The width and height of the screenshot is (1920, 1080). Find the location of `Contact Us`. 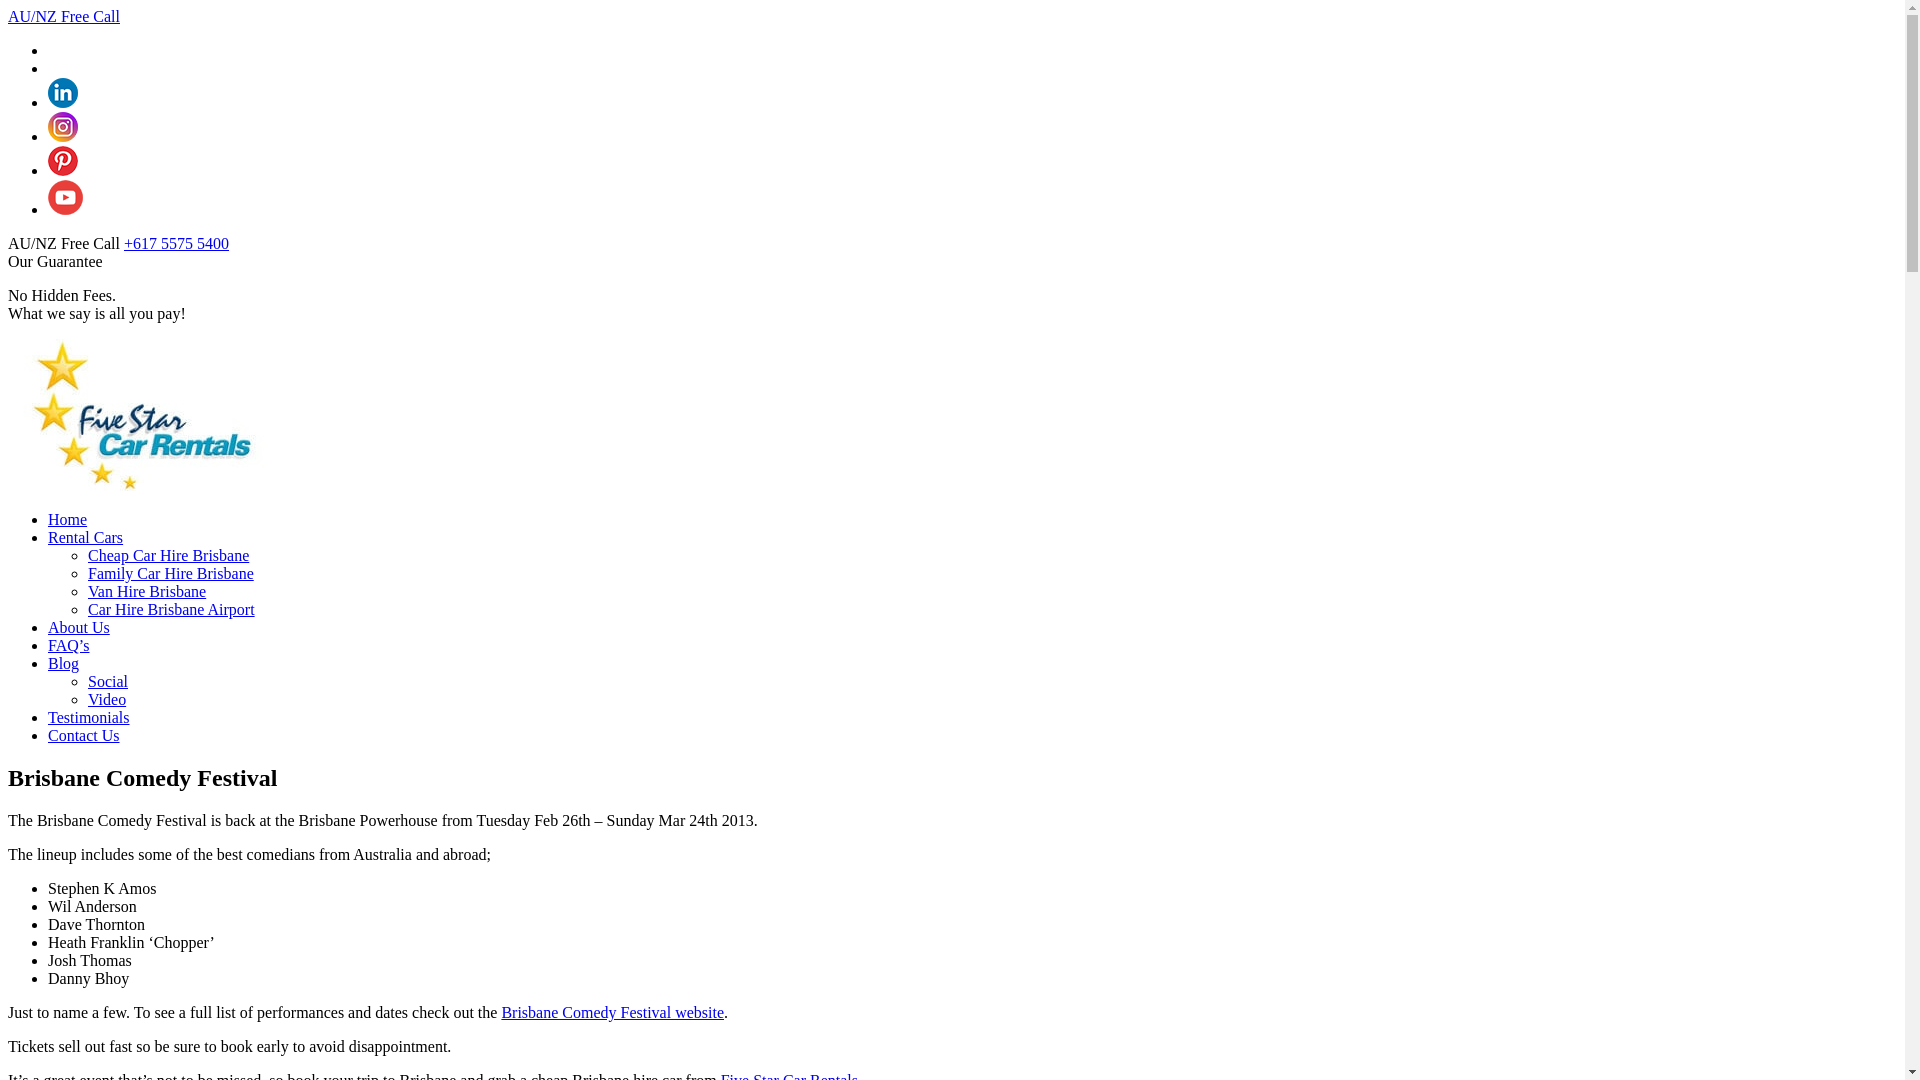

Contact Us is located at coordinates (84, 736).